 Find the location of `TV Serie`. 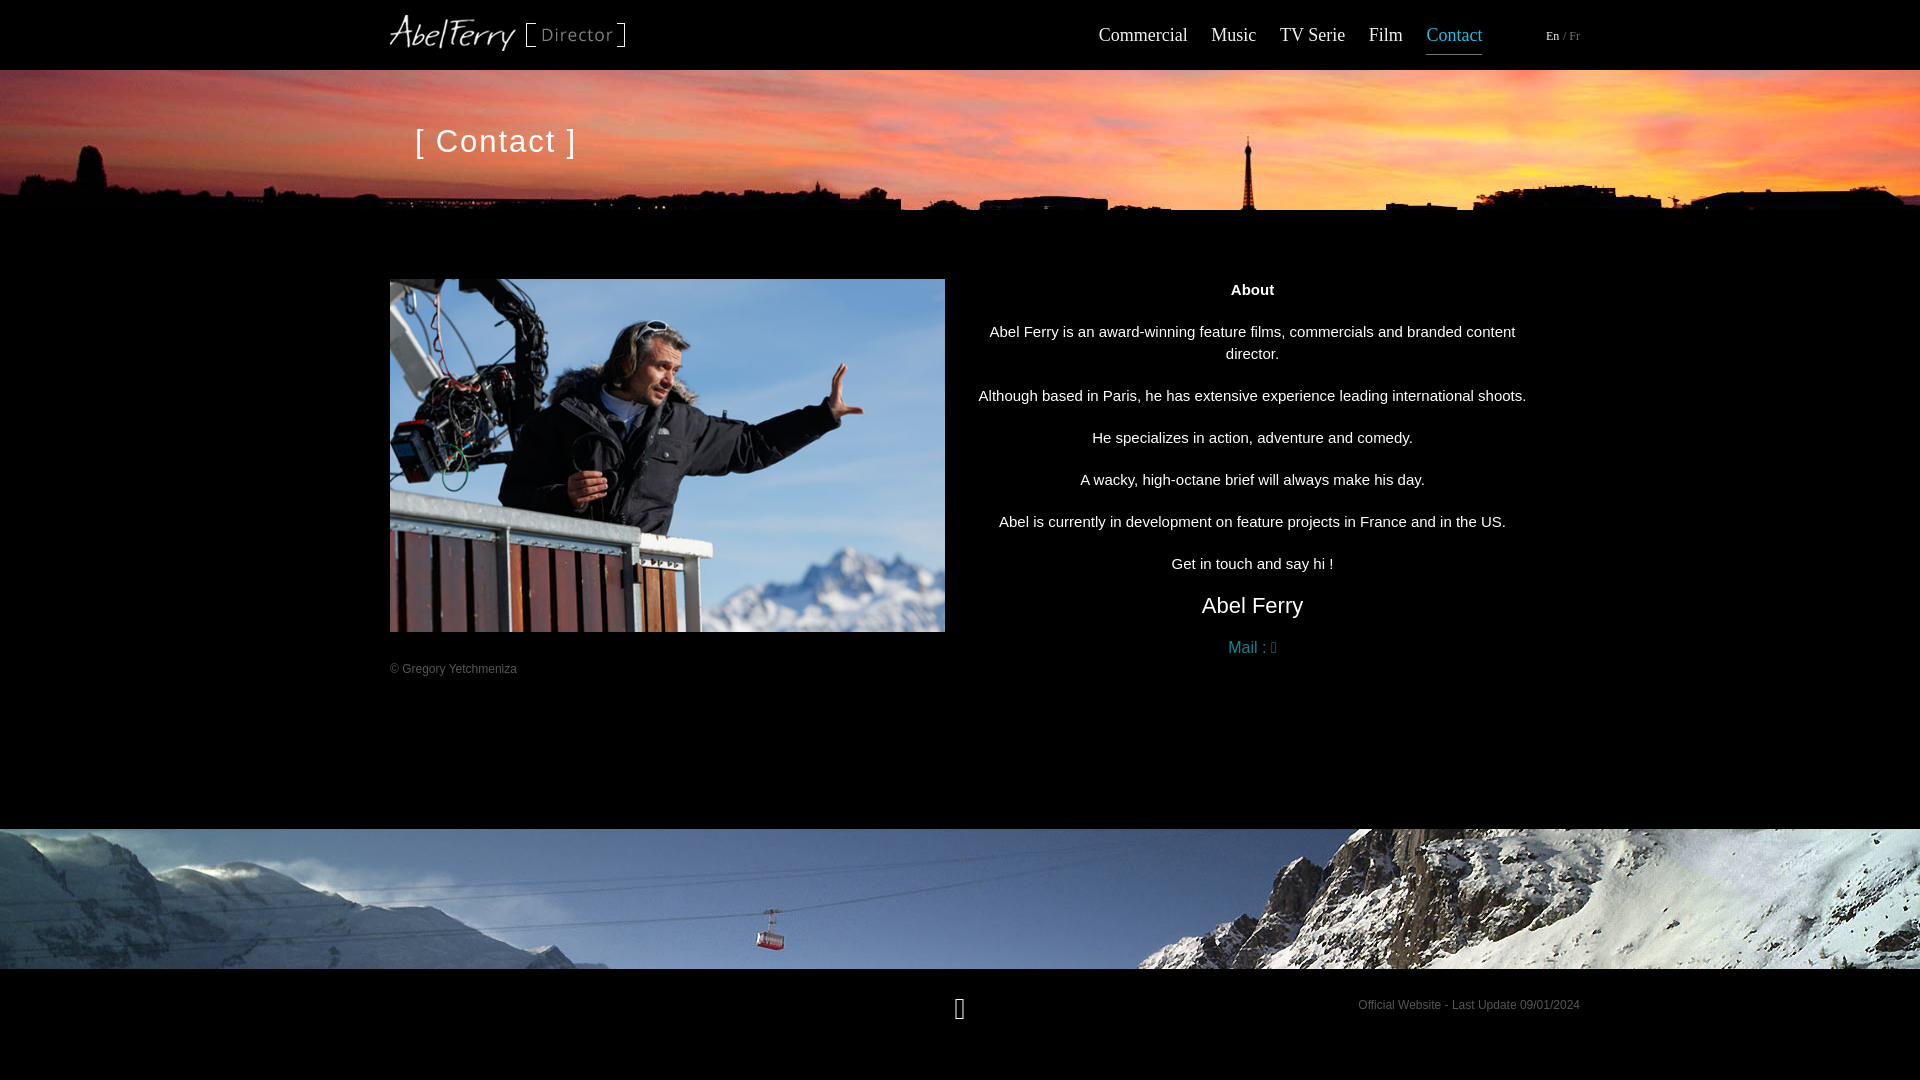

TV Serie is located at coordinates (1312, 28).